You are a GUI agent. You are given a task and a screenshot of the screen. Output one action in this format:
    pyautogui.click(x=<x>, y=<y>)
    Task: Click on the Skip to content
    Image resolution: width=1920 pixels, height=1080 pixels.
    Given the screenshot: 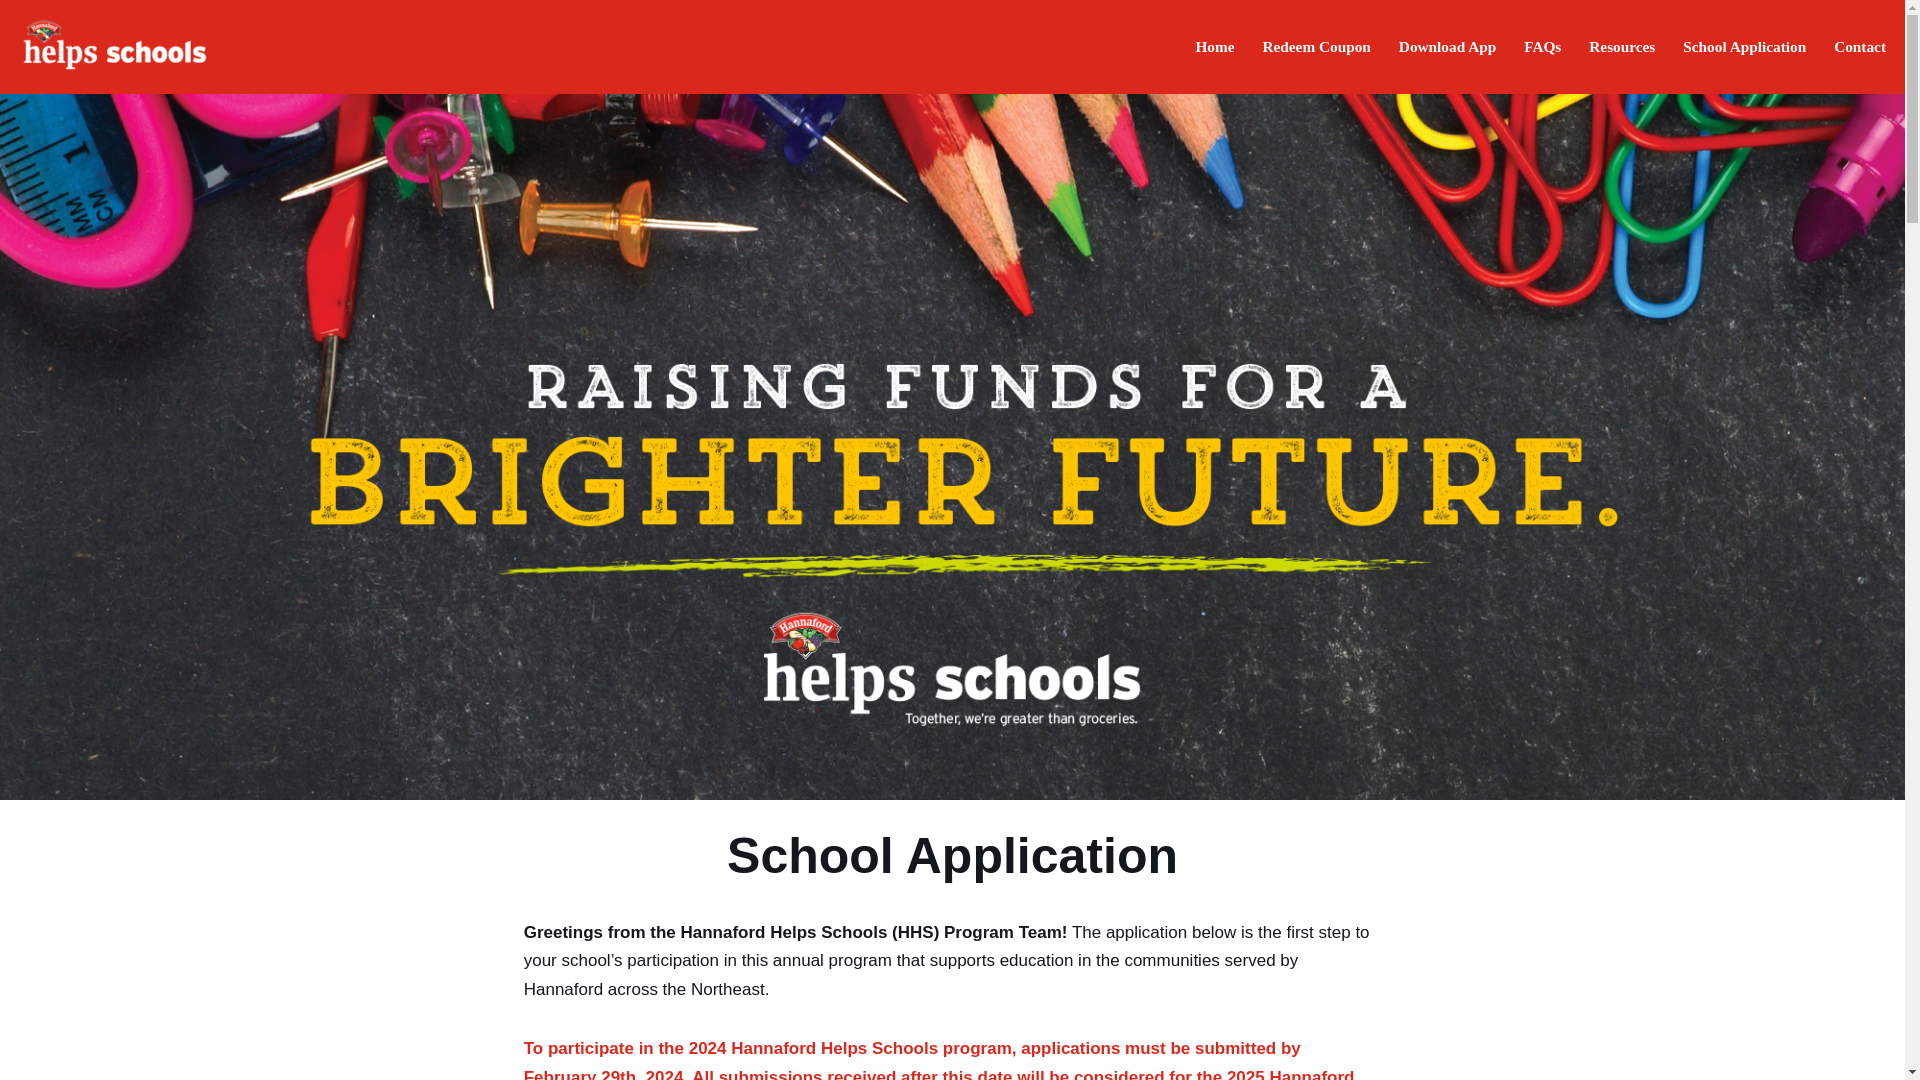 What is the action you would take?
    pyautogui.click(x=15, y=42)
    